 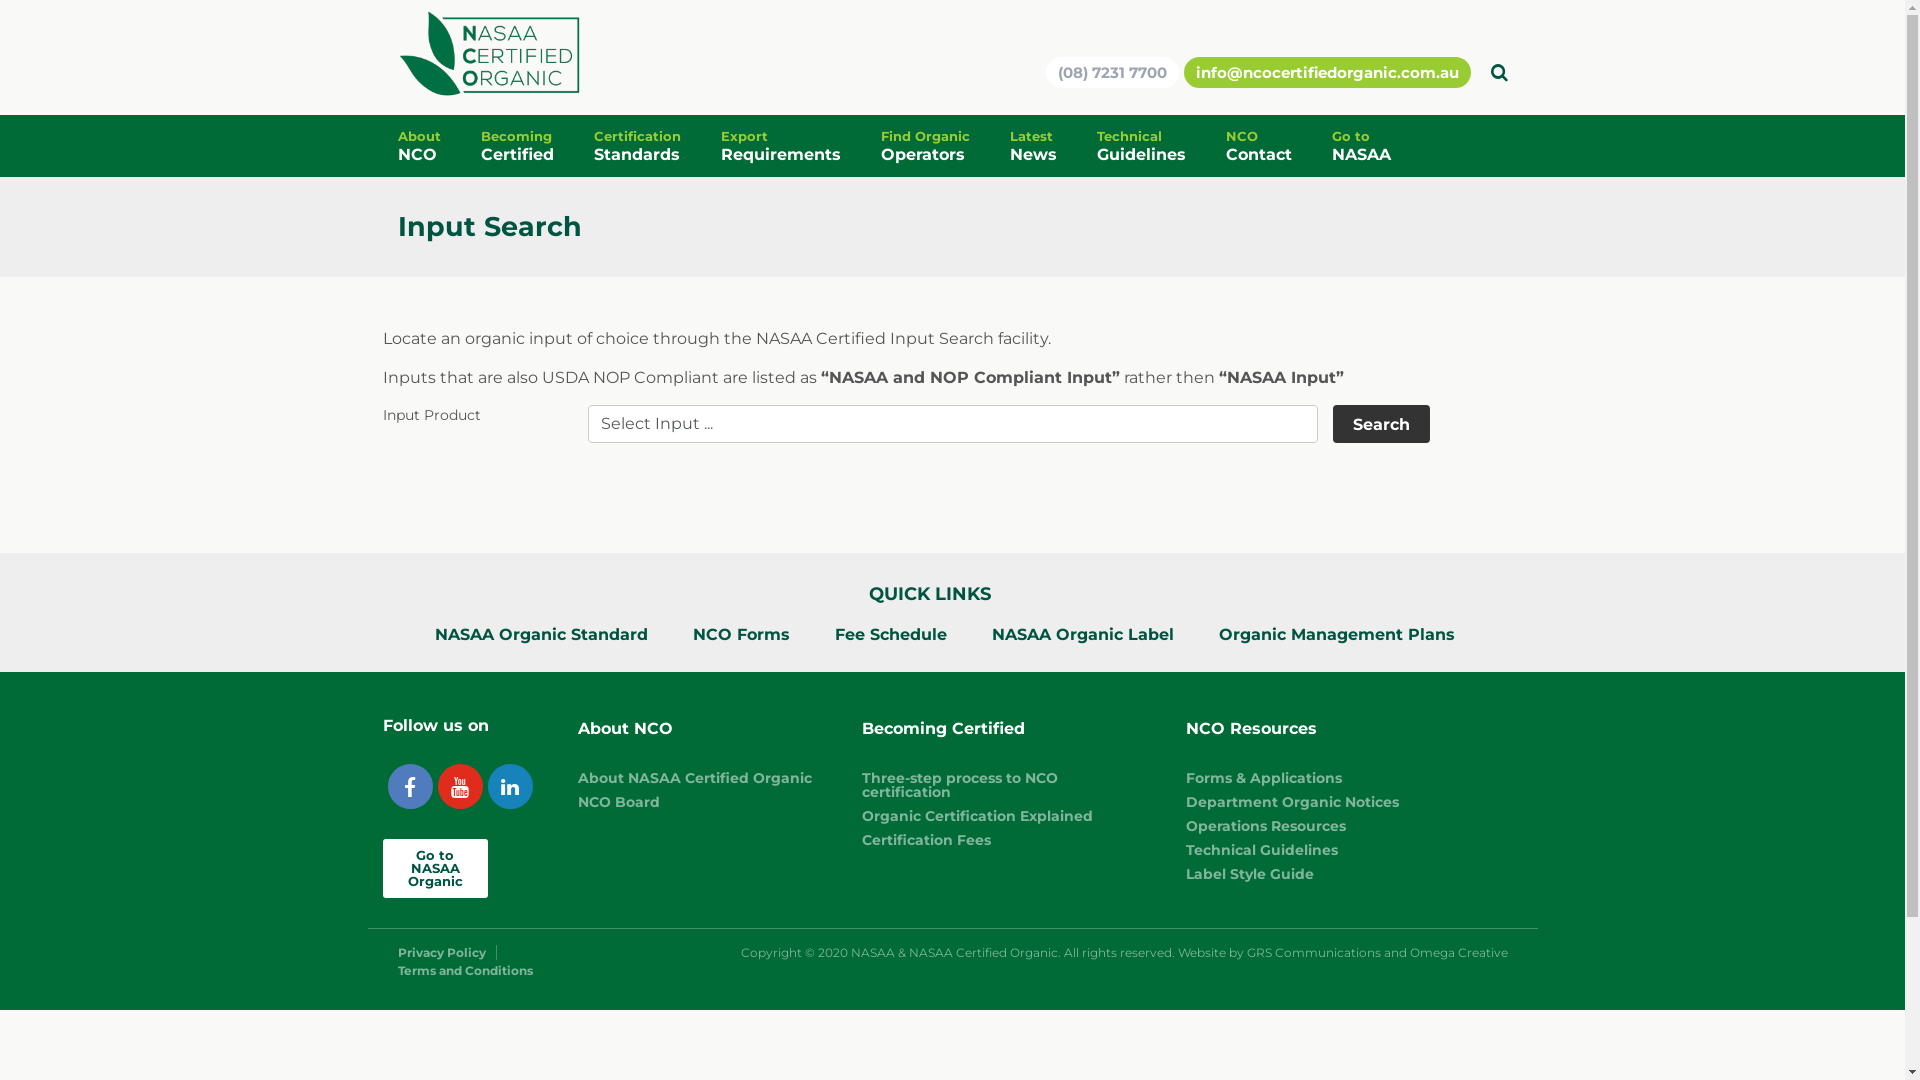 I want to click on NCO Resources, so click(x=1292, y=729).